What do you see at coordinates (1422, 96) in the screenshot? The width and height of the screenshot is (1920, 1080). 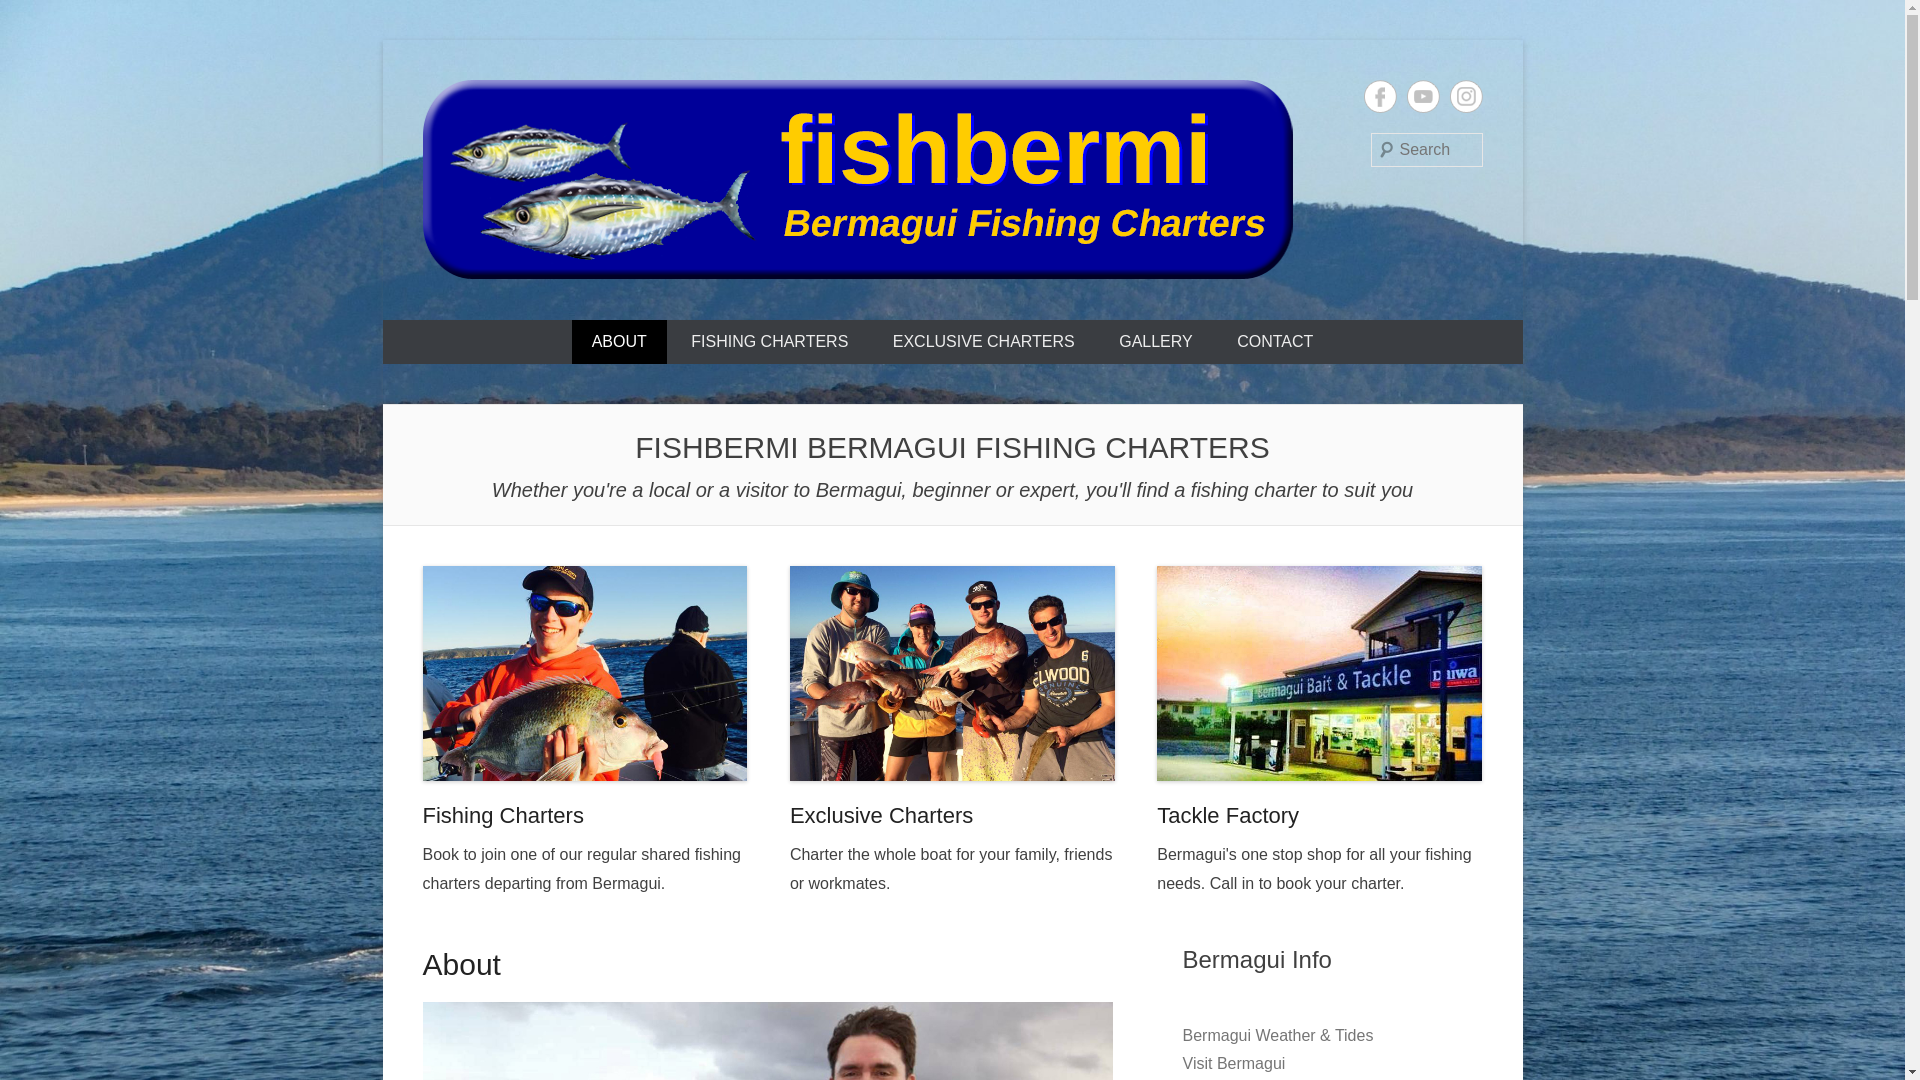 I see `YouTube` at bounding box center [1422, 96].